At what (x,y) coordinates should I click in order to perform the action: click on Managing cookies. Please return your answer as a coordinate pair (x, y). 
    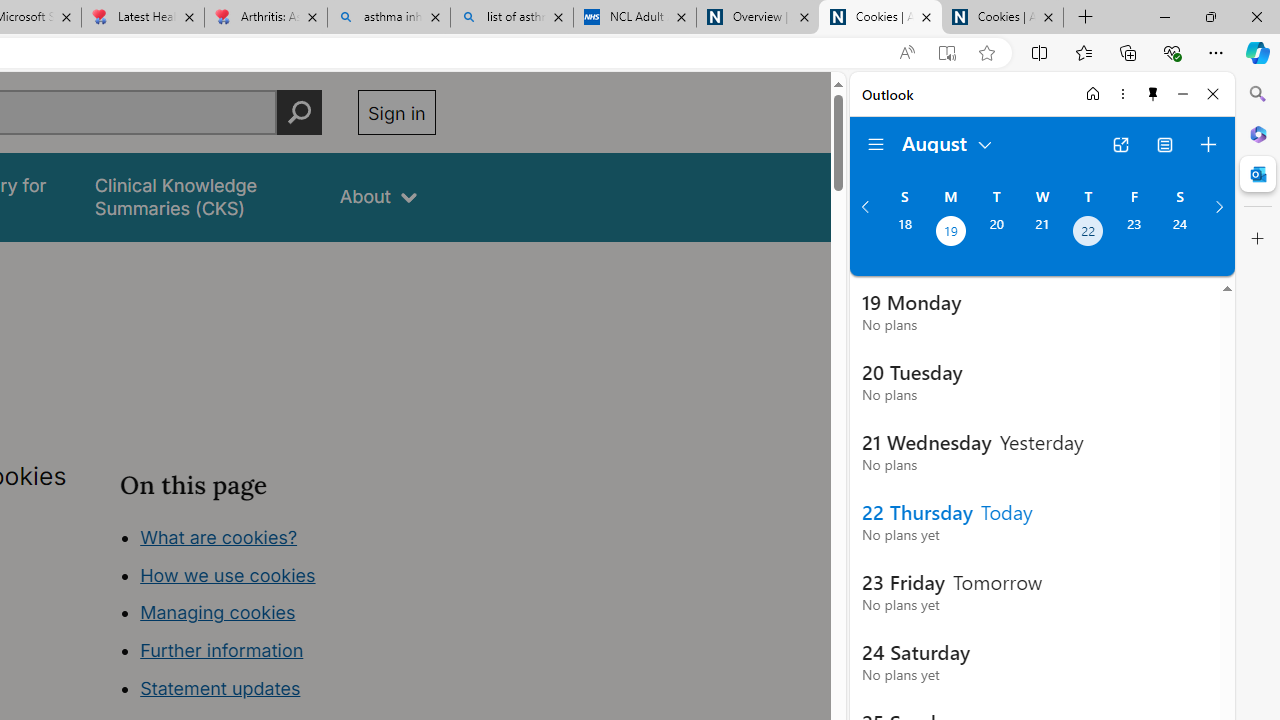
    Looking at the image, I should click on (217, 612).